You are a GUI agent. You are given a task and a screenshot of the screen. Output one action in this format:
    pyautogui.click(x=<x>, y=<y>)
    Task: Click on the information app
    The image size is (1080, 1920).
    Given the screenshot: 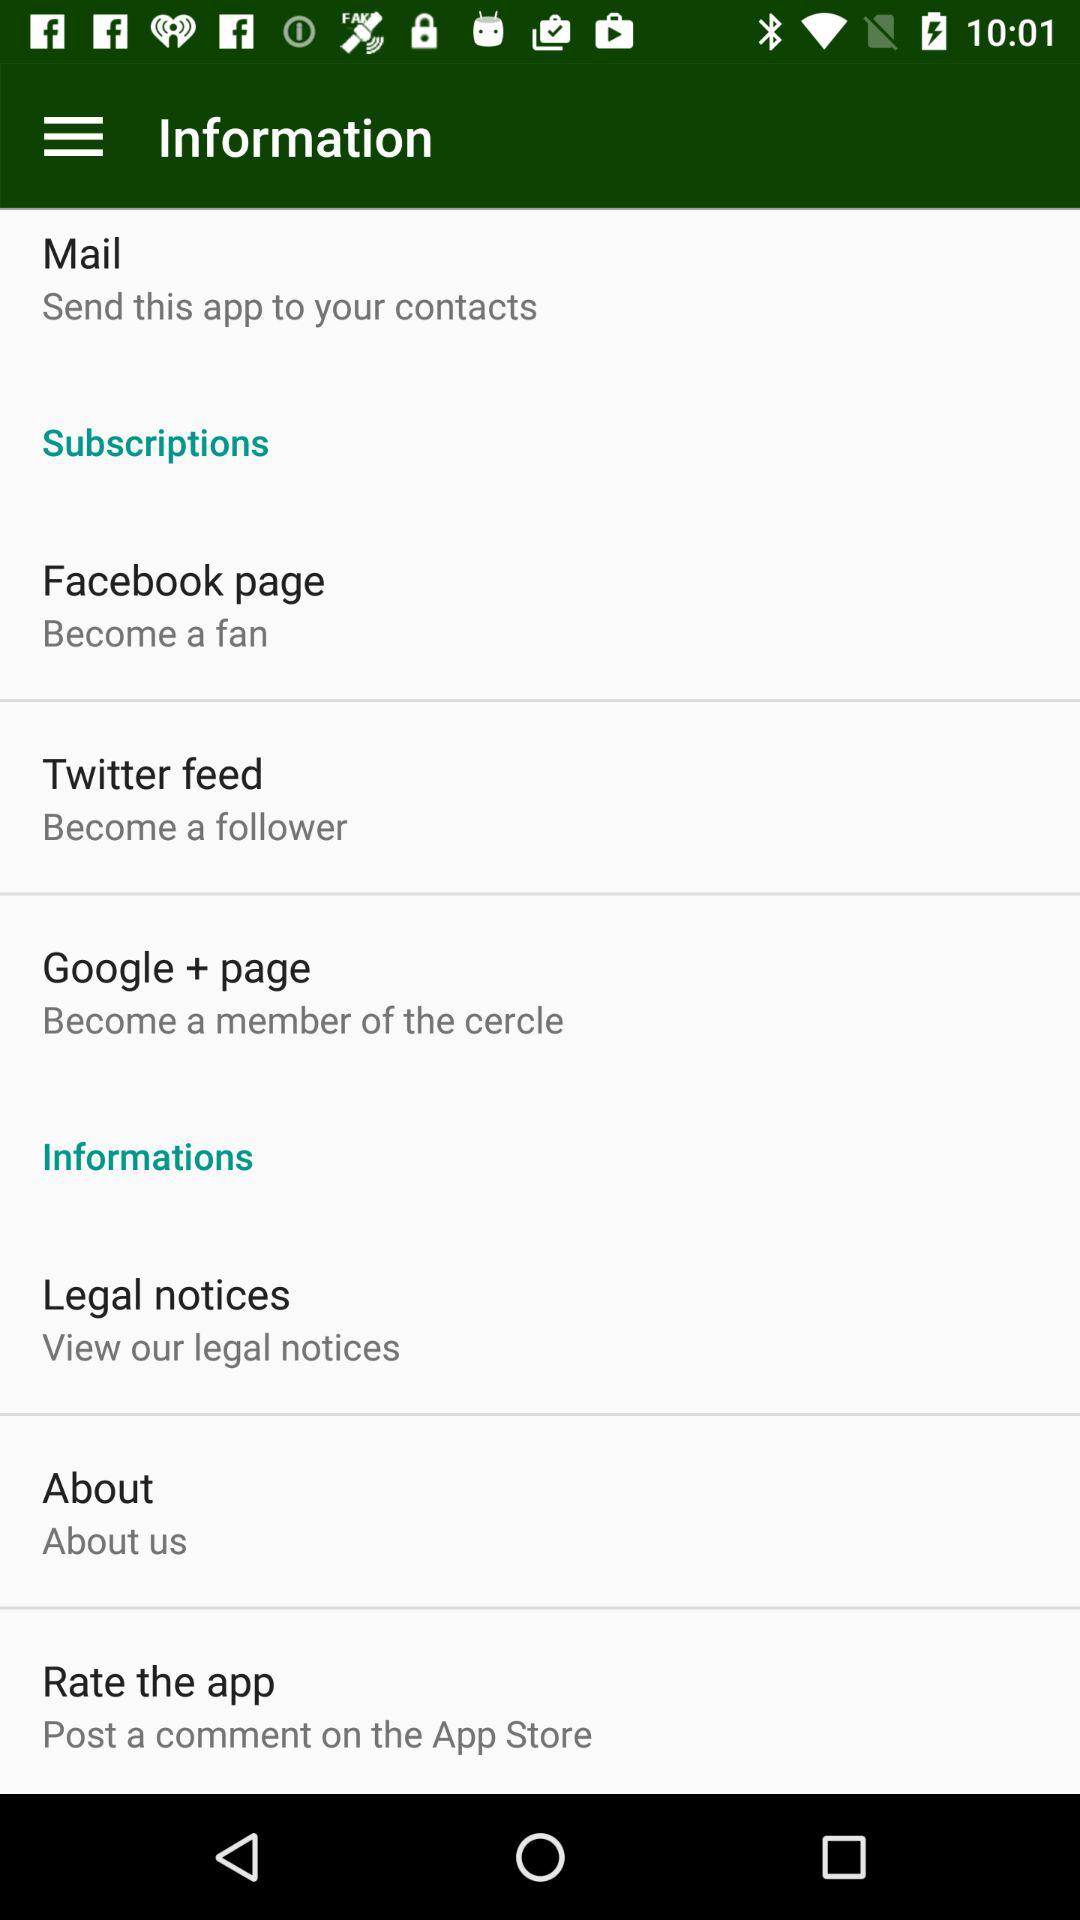 What is the action you would take?
    pyautogui.click(x=74, y=136)
    